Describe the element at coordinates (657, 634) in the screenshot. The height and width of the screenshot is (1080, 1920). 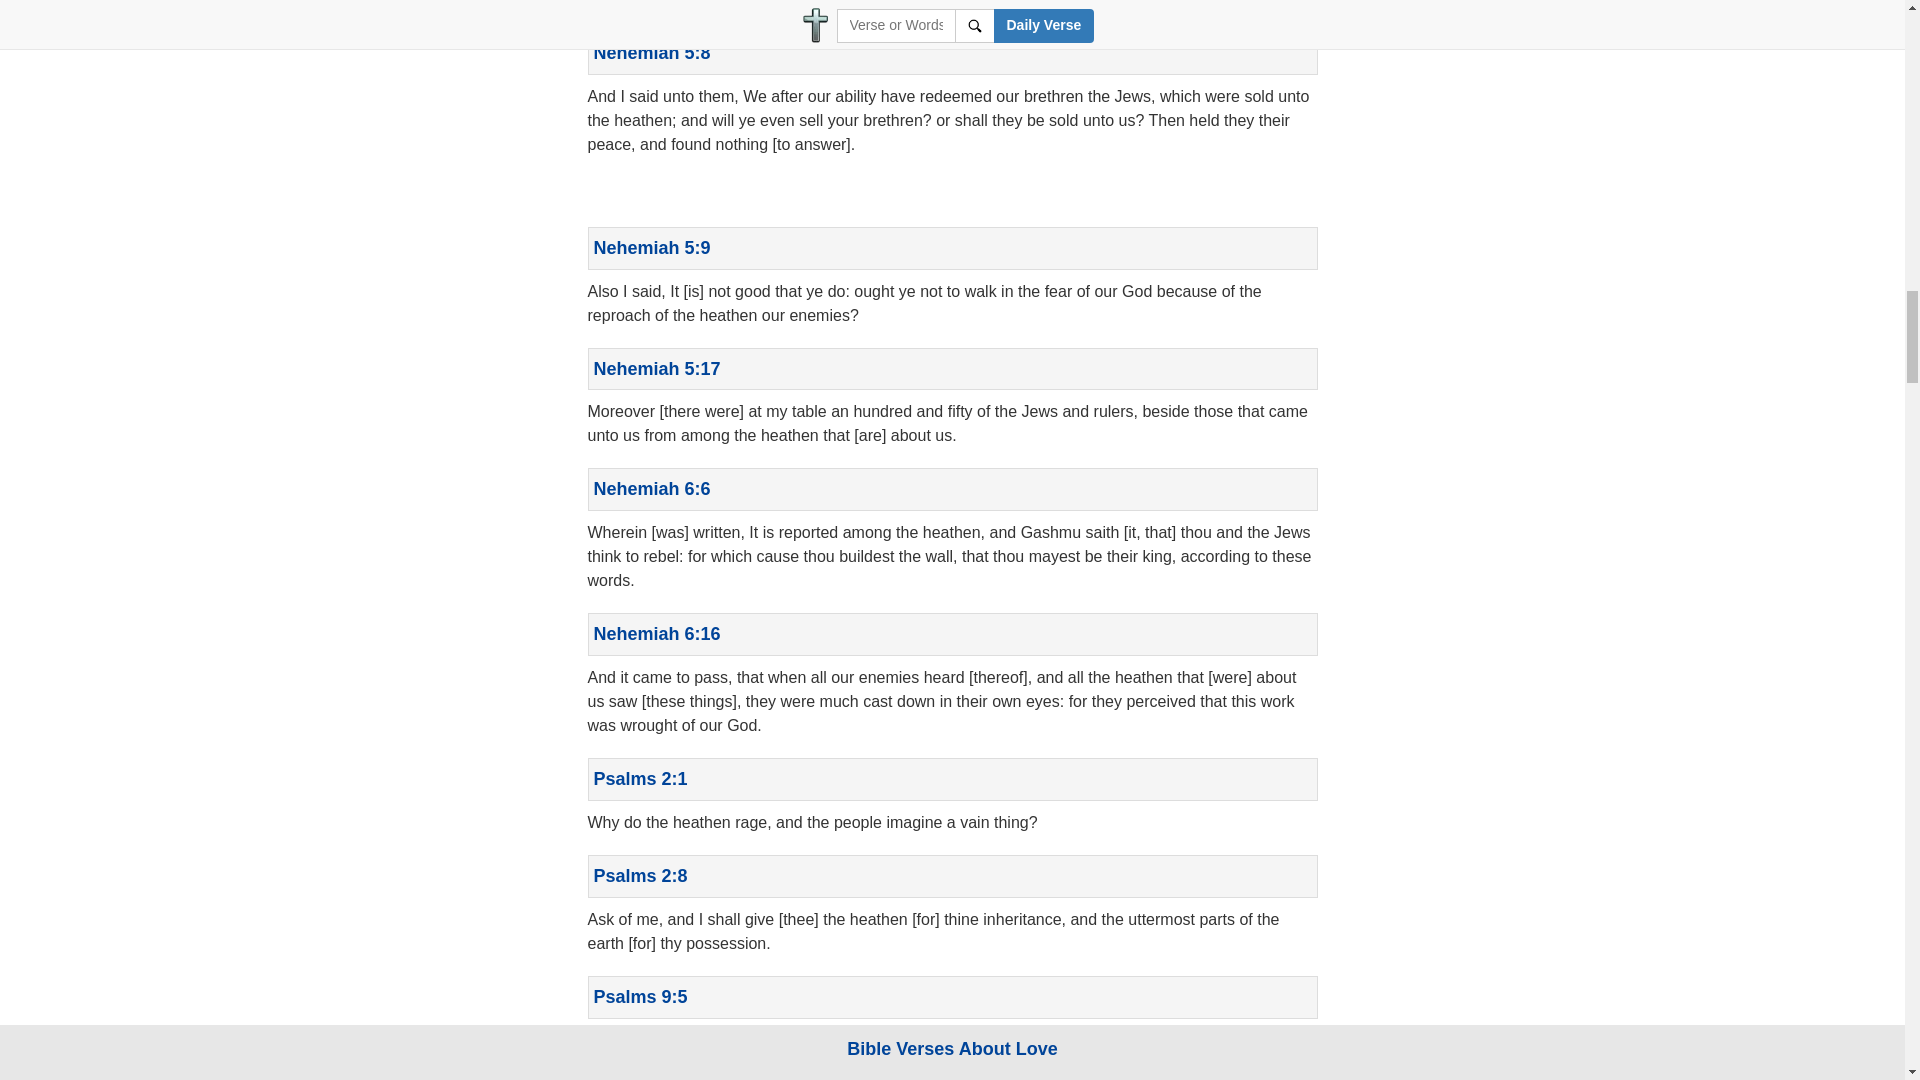
I see `Nehemiah 6:16` at that location.